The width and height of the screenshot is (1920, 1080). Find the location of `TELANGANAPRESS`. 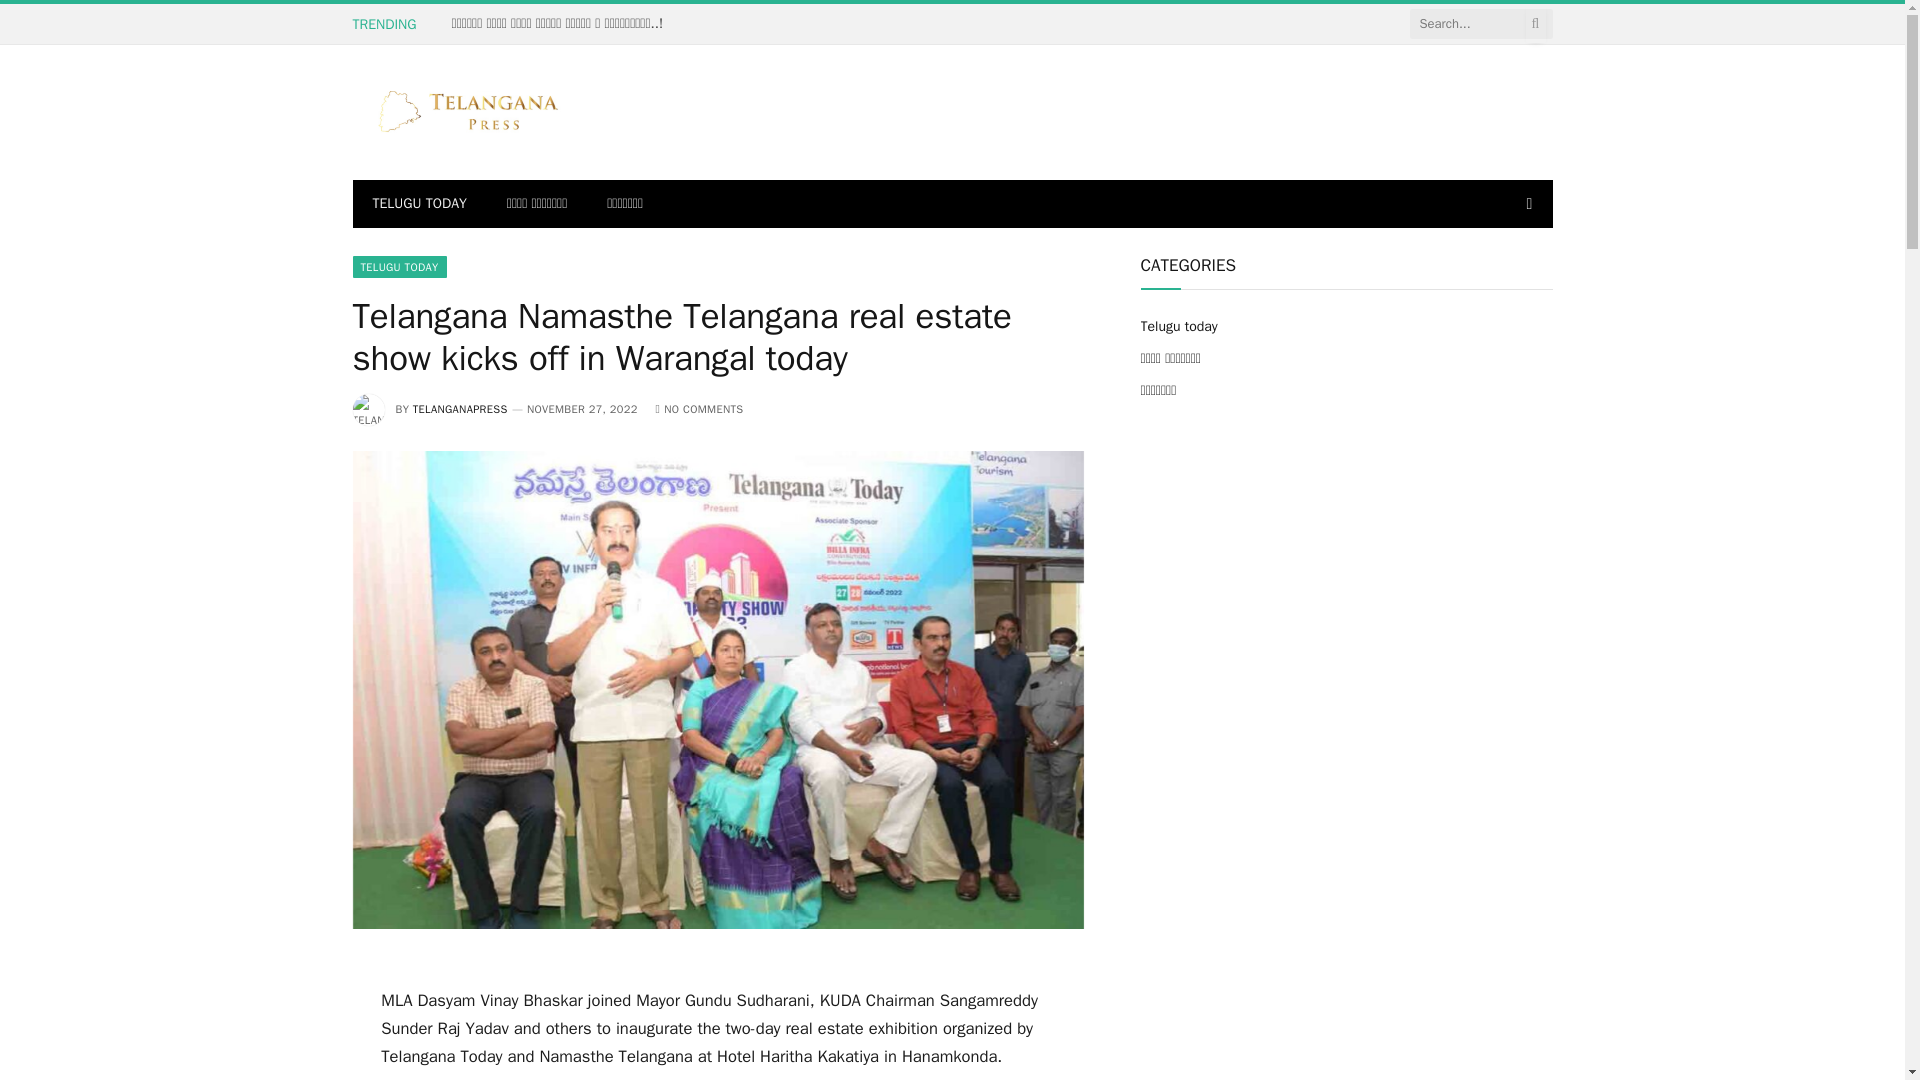

TELANGANAPRESS is located at coordinates (460, 408).